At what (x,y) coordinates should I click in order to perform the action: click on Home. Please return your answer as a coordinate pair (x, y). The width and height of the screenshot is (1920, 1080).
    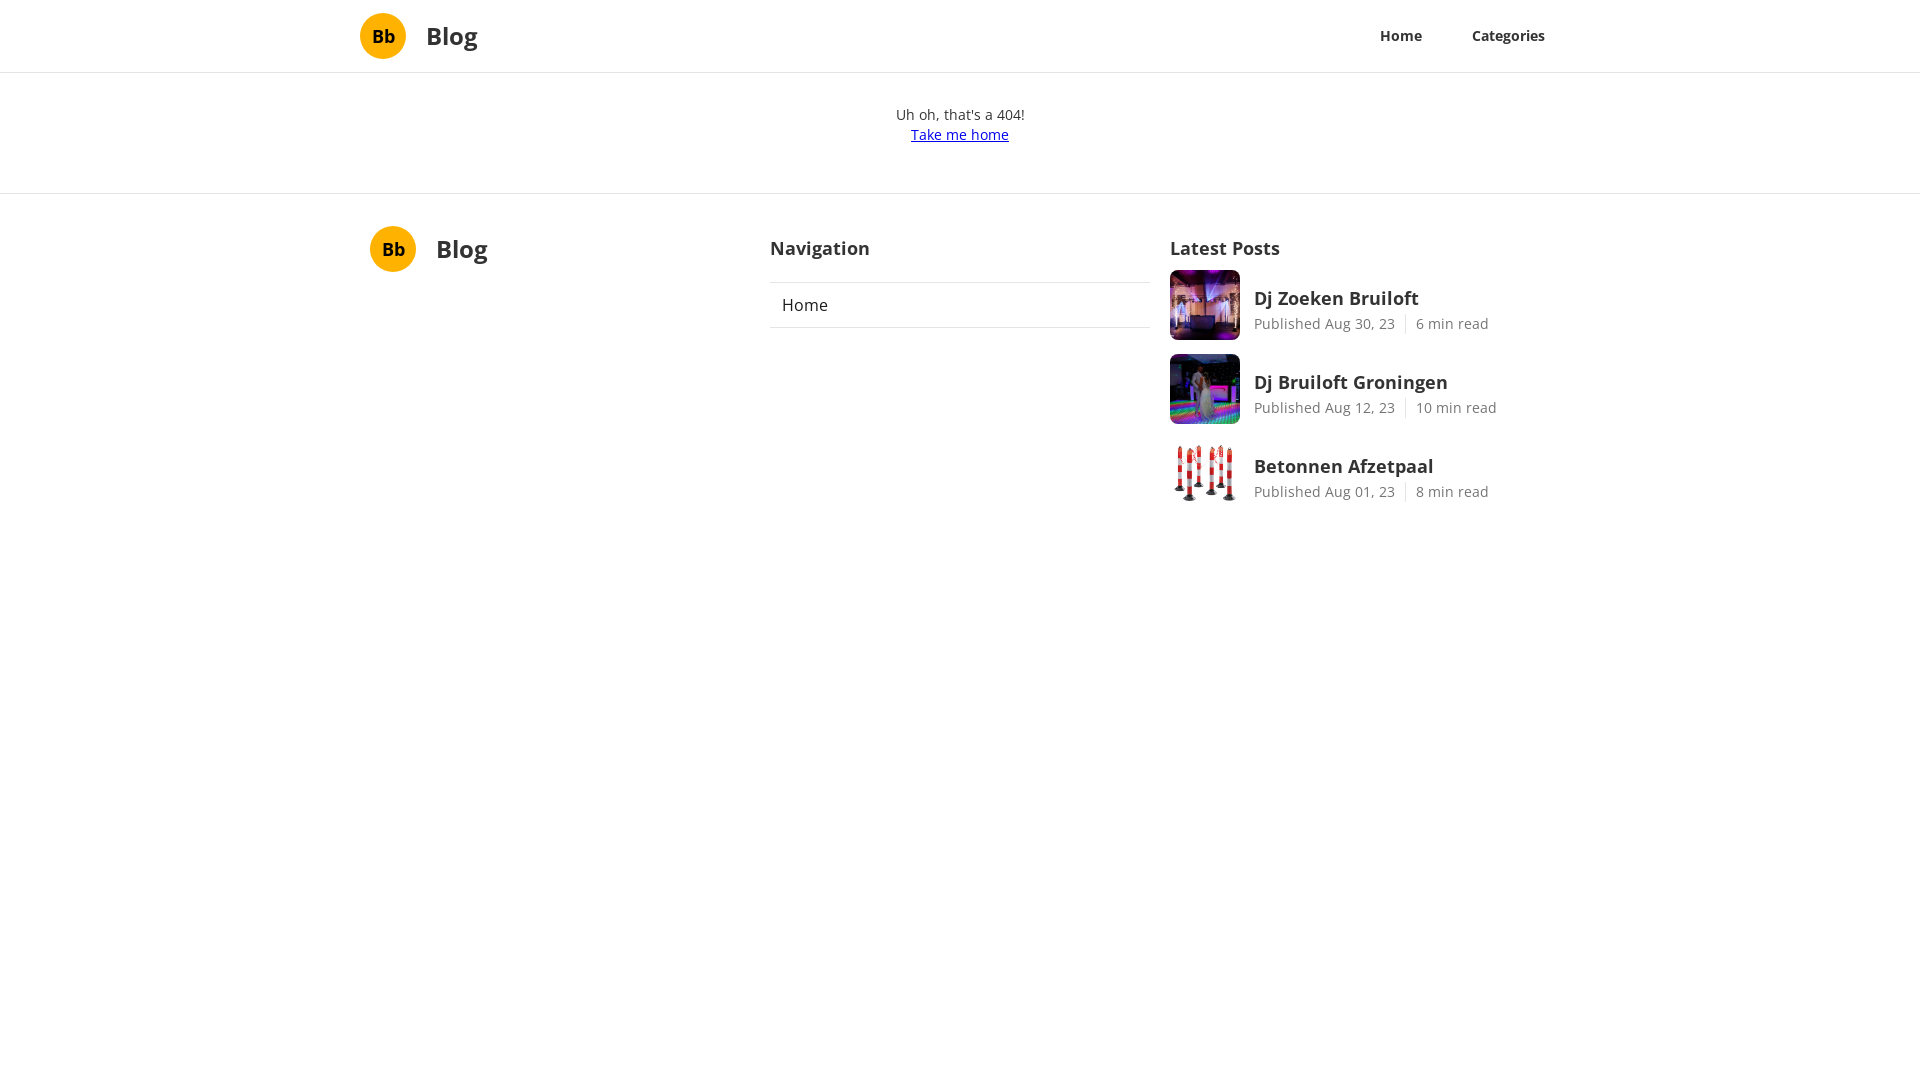
    Looking at the image, I should click on (1401, 36).